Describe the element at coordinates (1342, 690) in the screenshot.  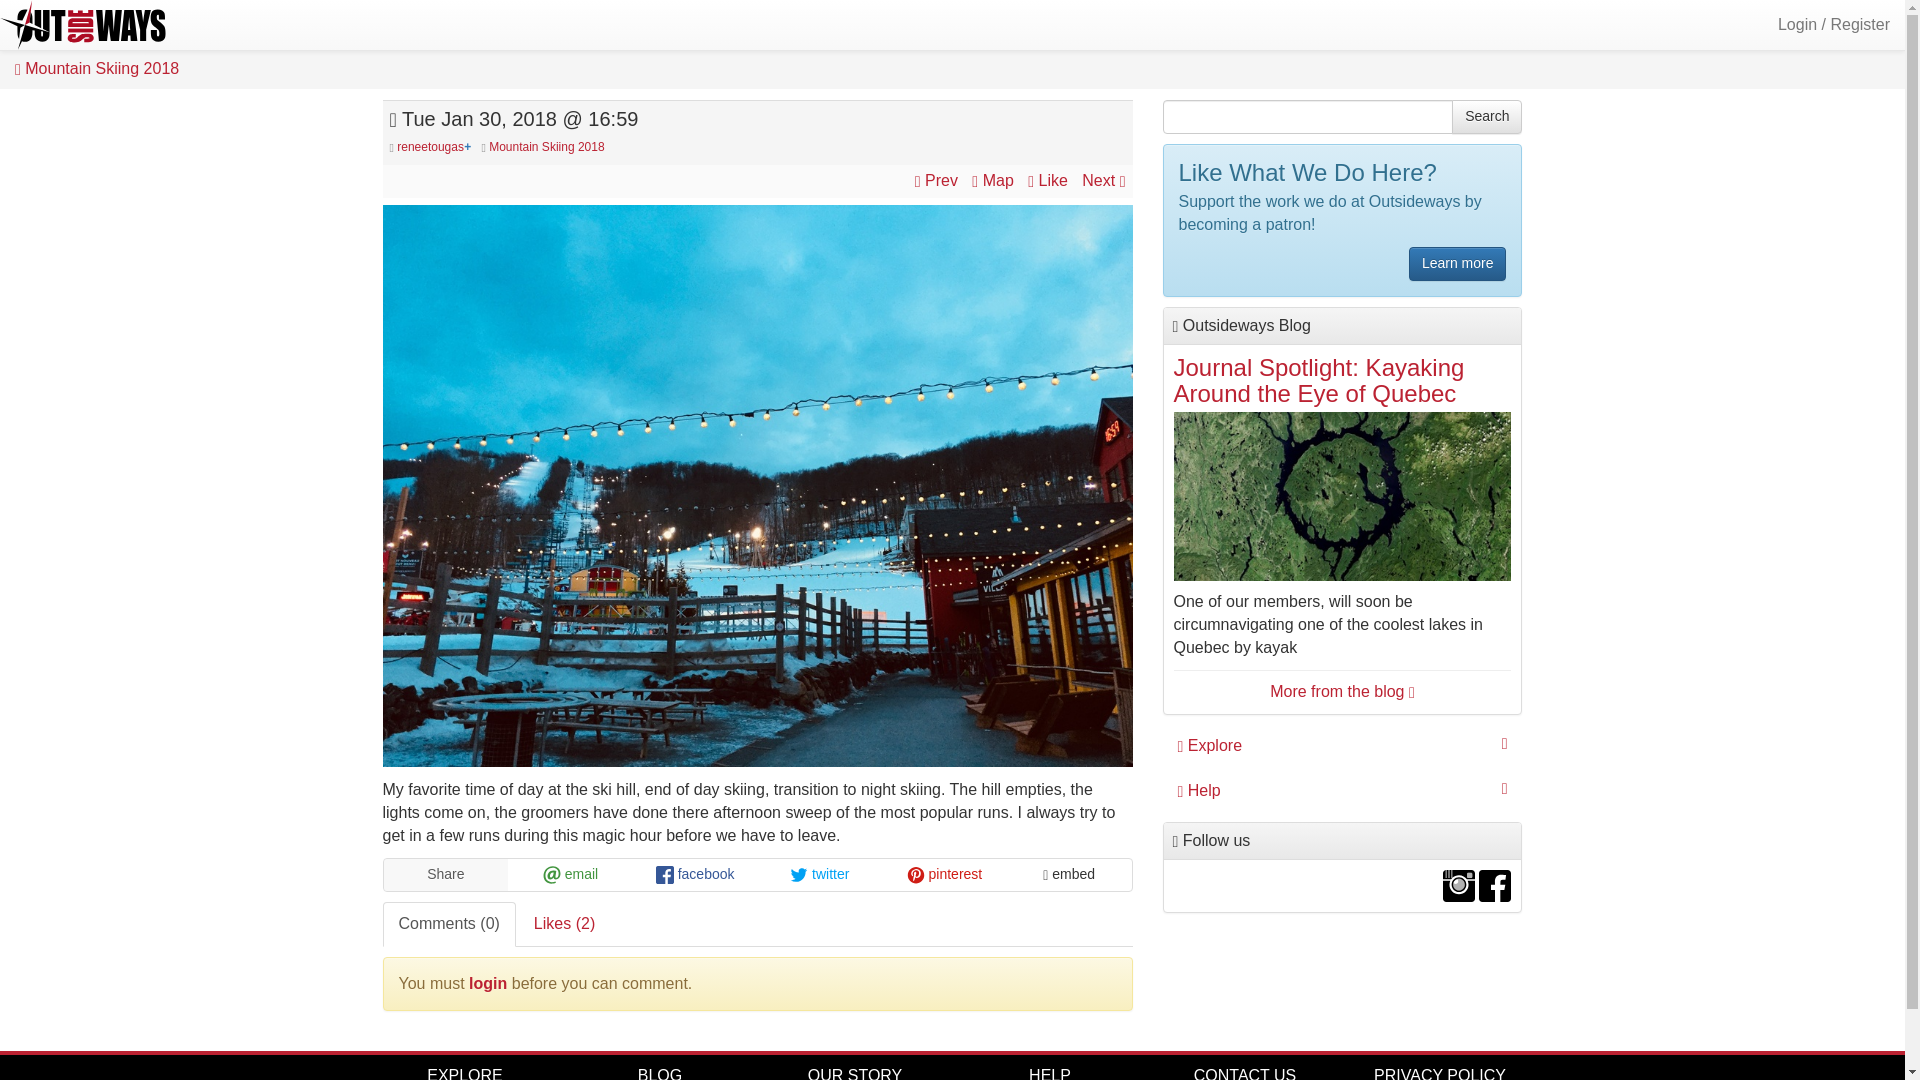
I see `More from the blog` at that location.